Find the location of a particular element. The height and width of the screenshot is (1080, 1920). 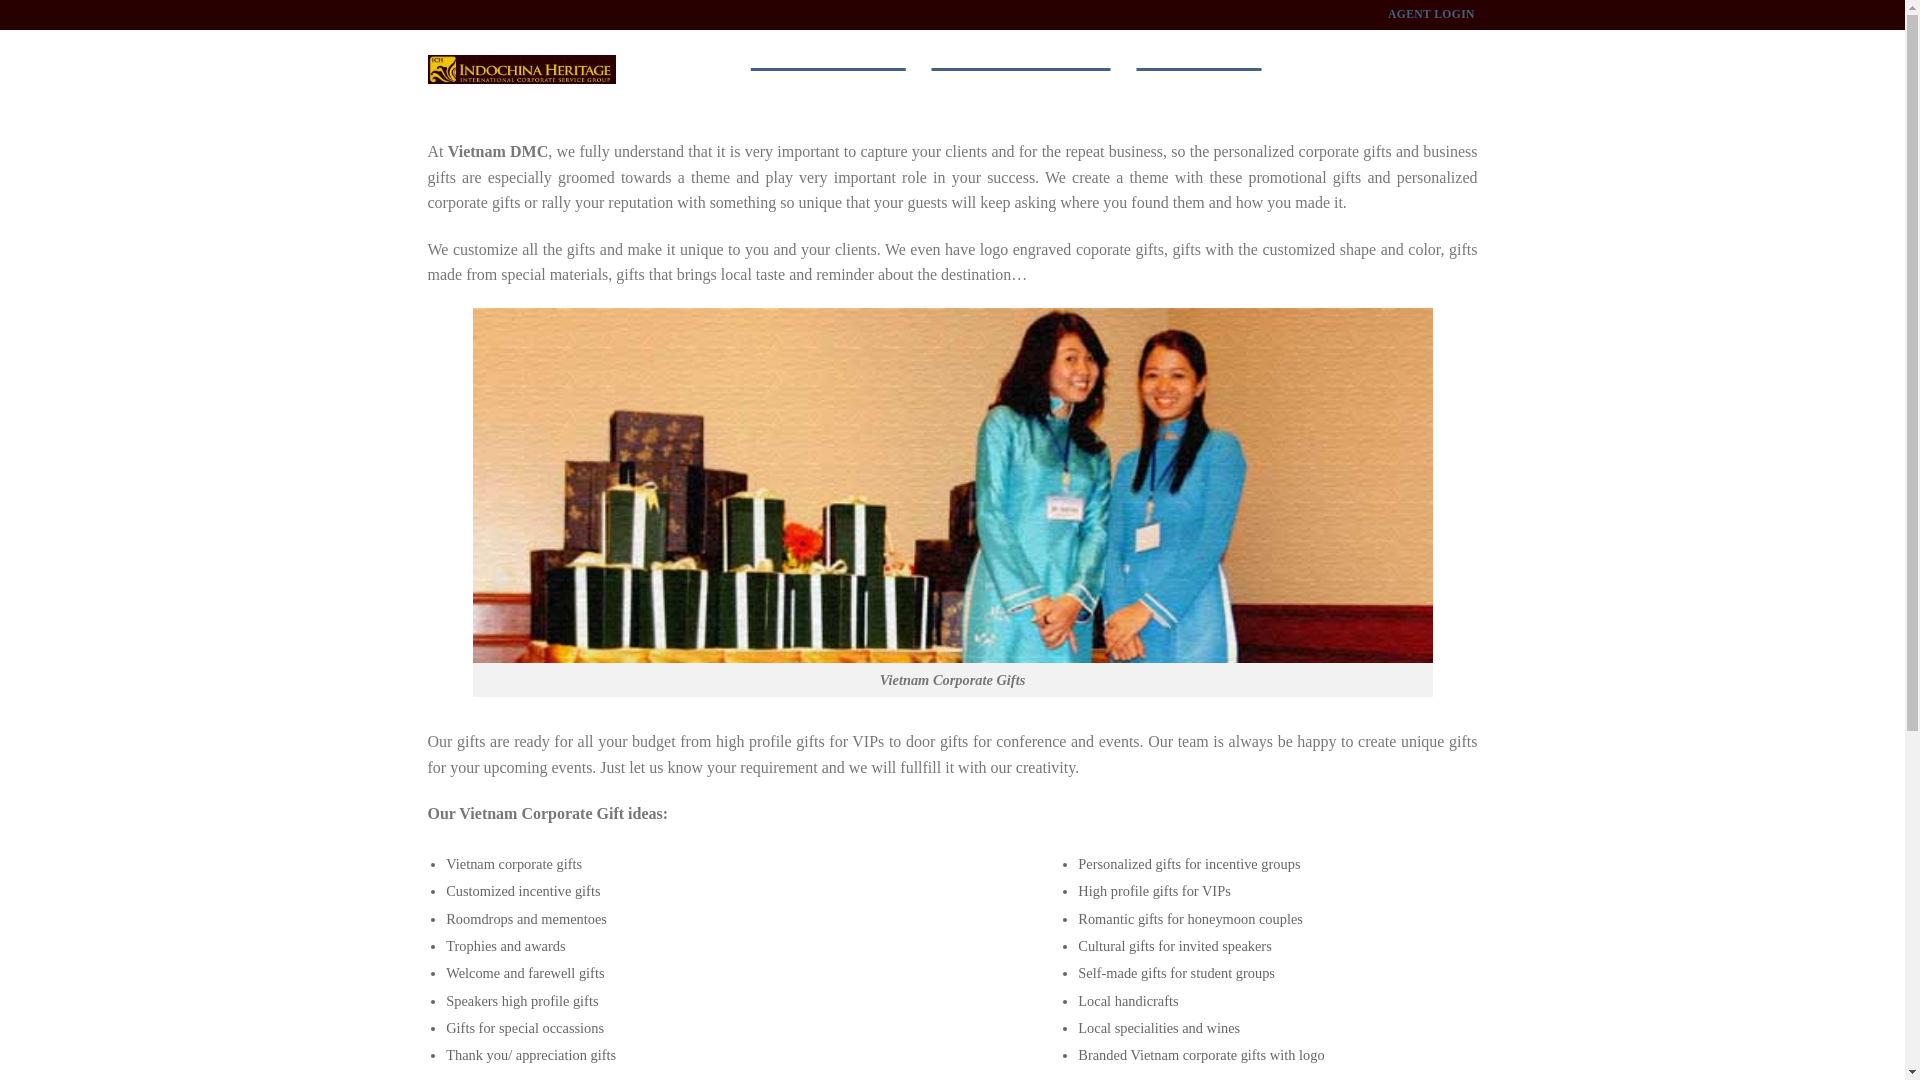

Vietnam DMC is located at coordinates (698, 50).